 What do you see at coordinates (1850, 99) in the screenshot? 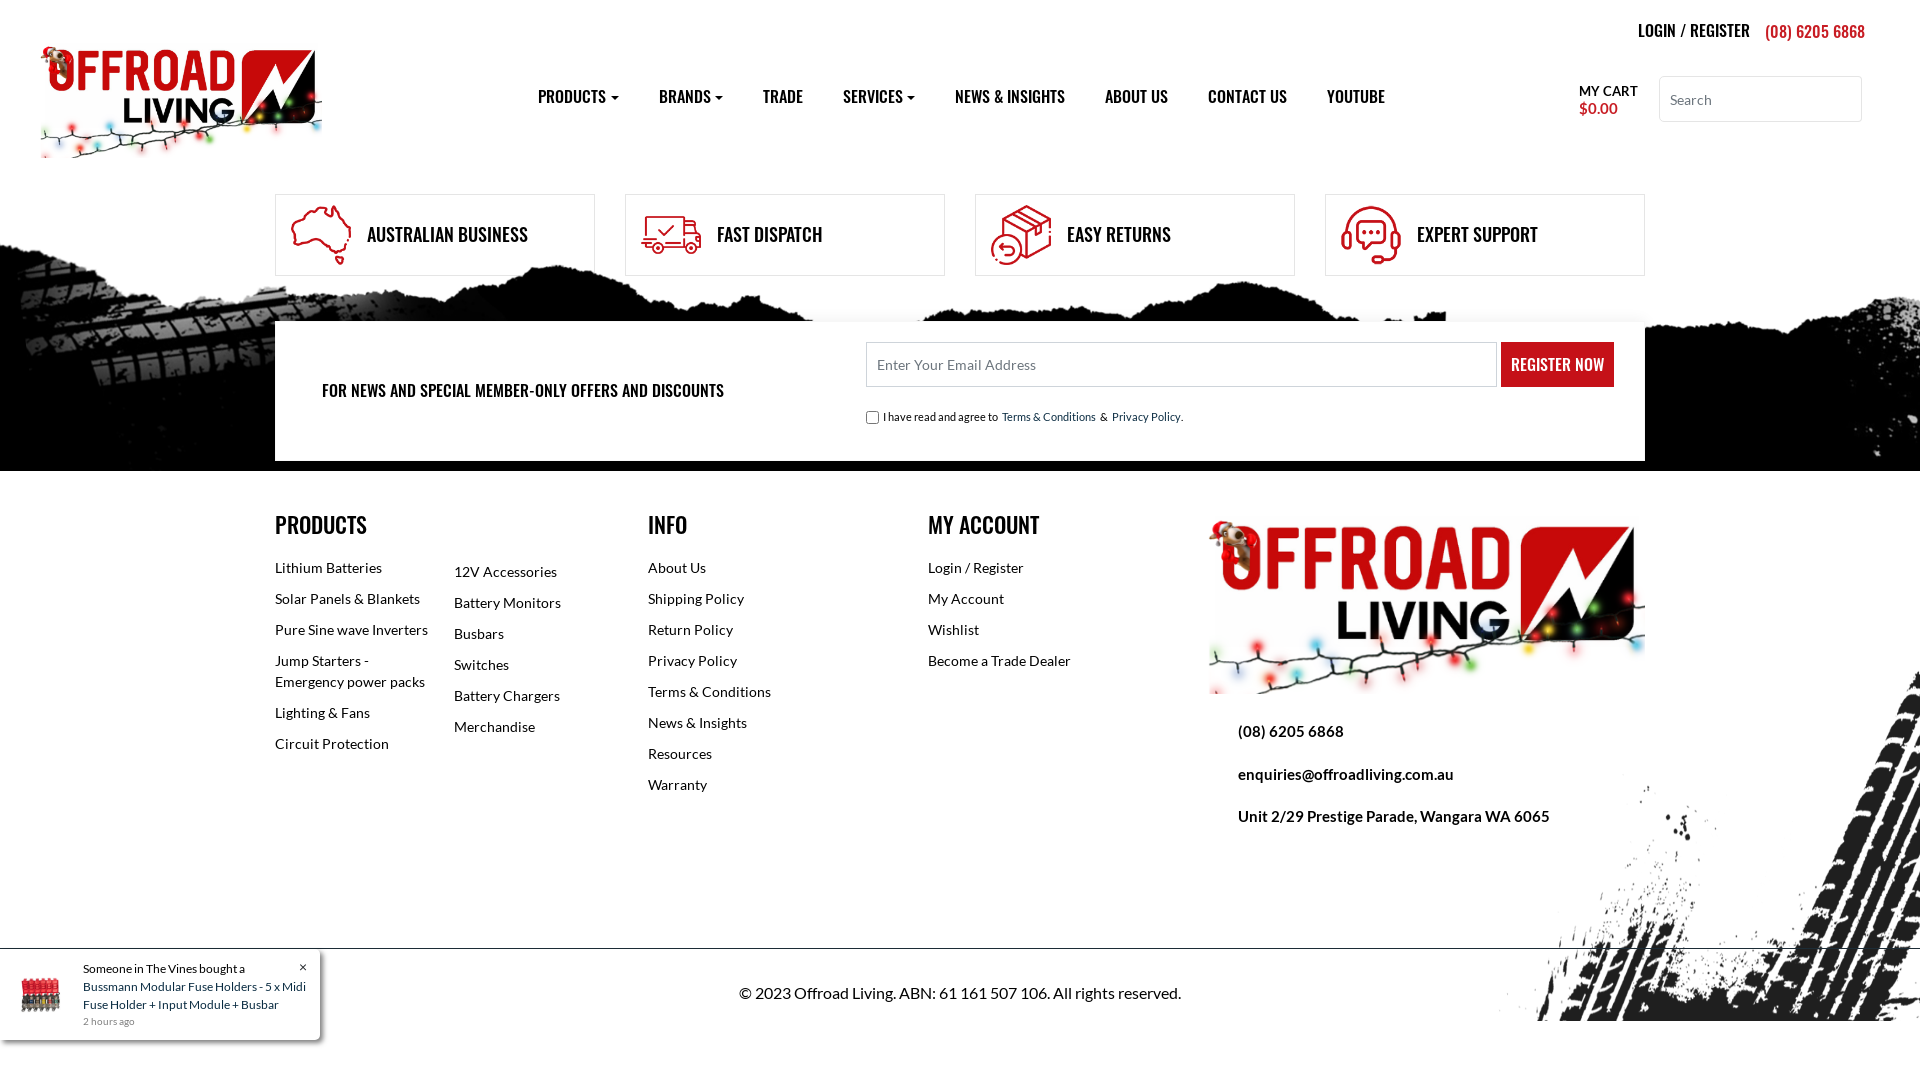
I see `Search` at bounding box center [1850, 99].